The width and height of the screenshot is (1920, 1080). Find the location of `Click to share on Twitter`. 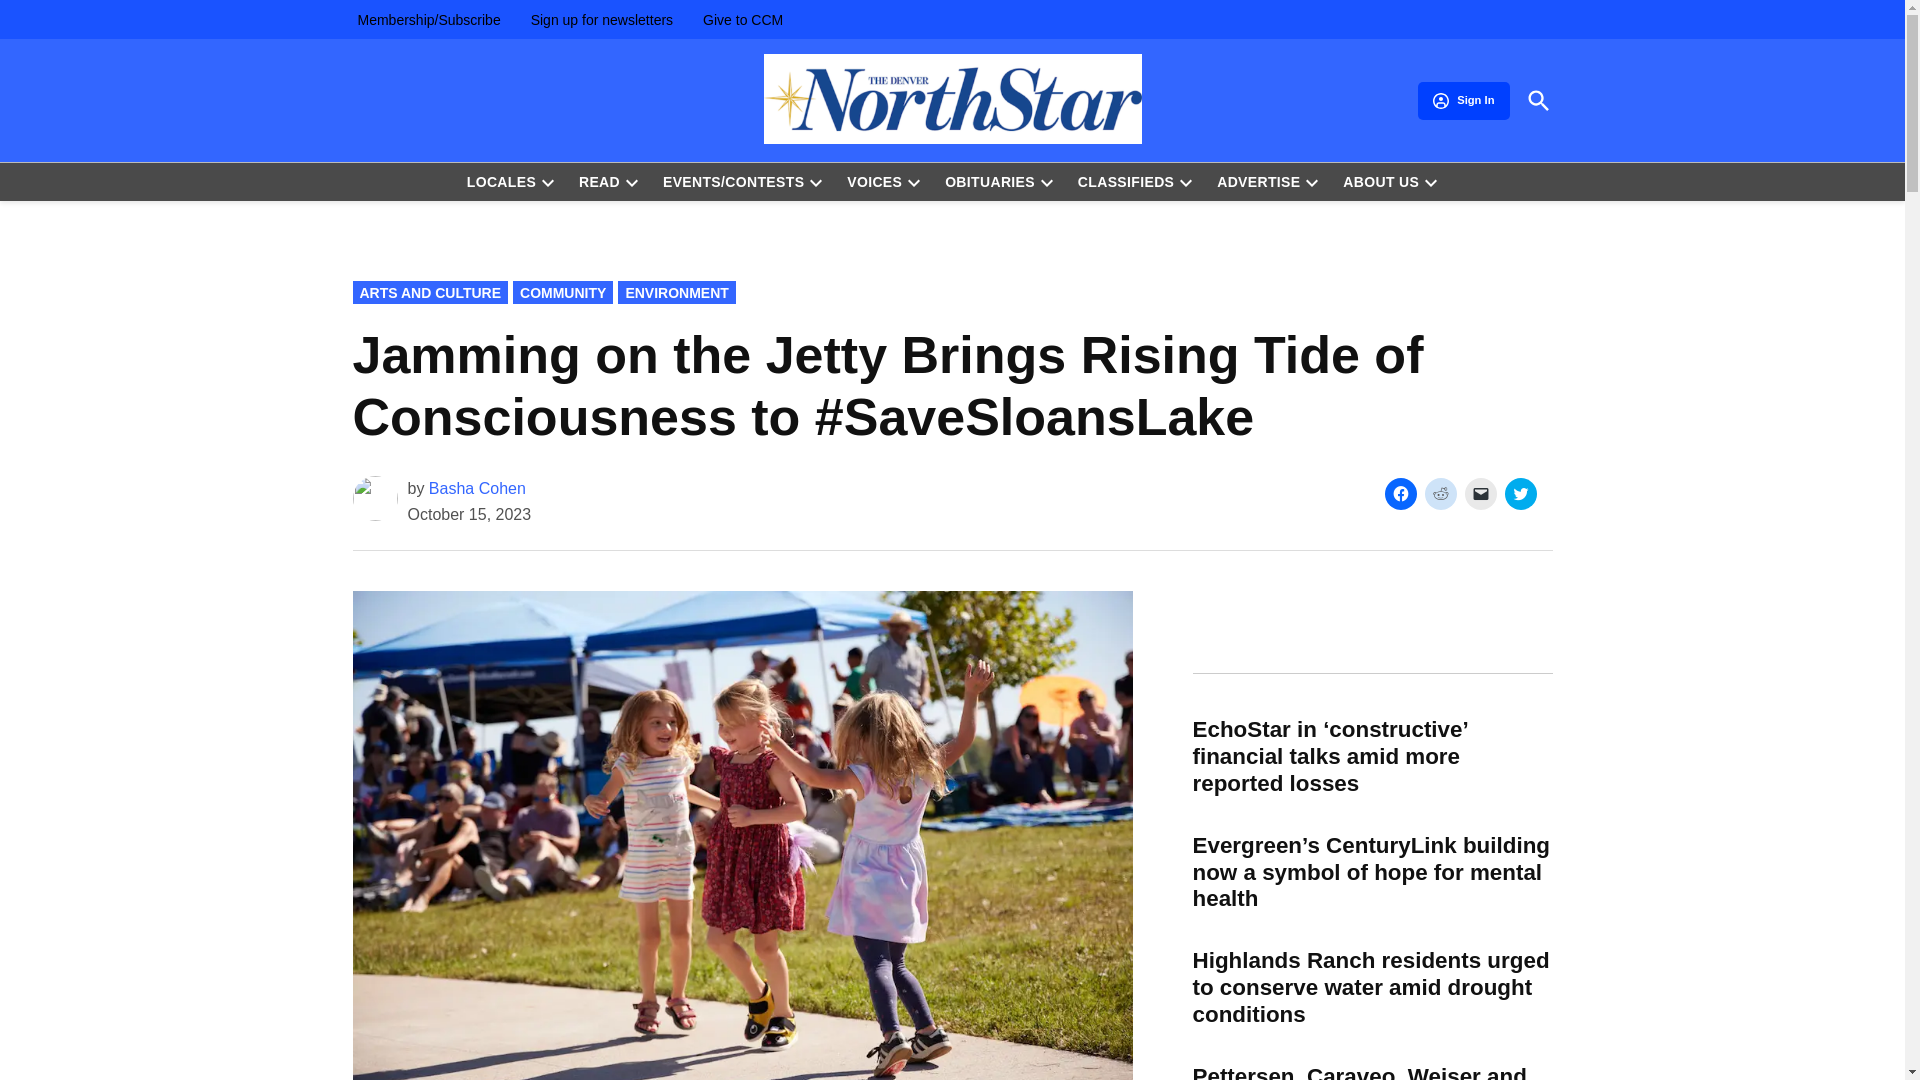

Click to share on Twitter is located at coordinates (1520, 494).